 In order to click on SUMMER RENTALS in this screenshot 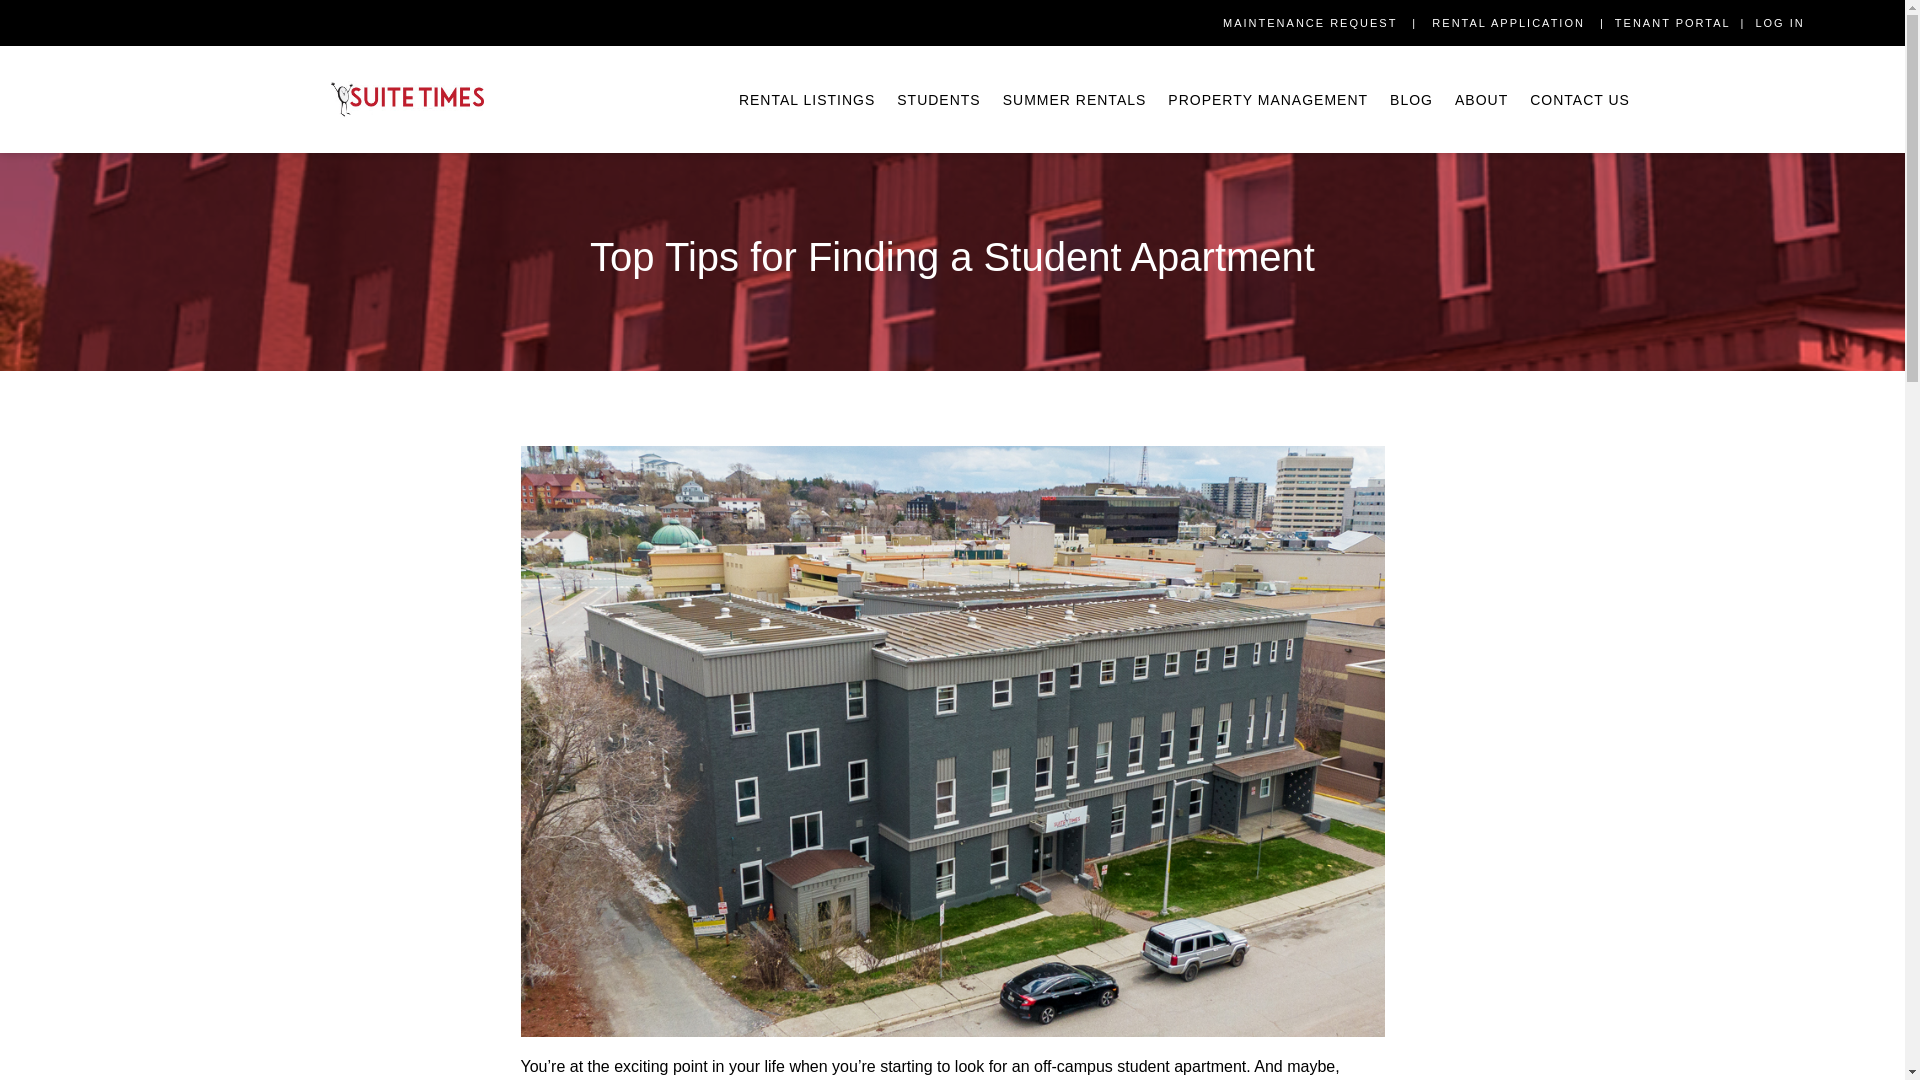, I will do `click(1074, 100)`.